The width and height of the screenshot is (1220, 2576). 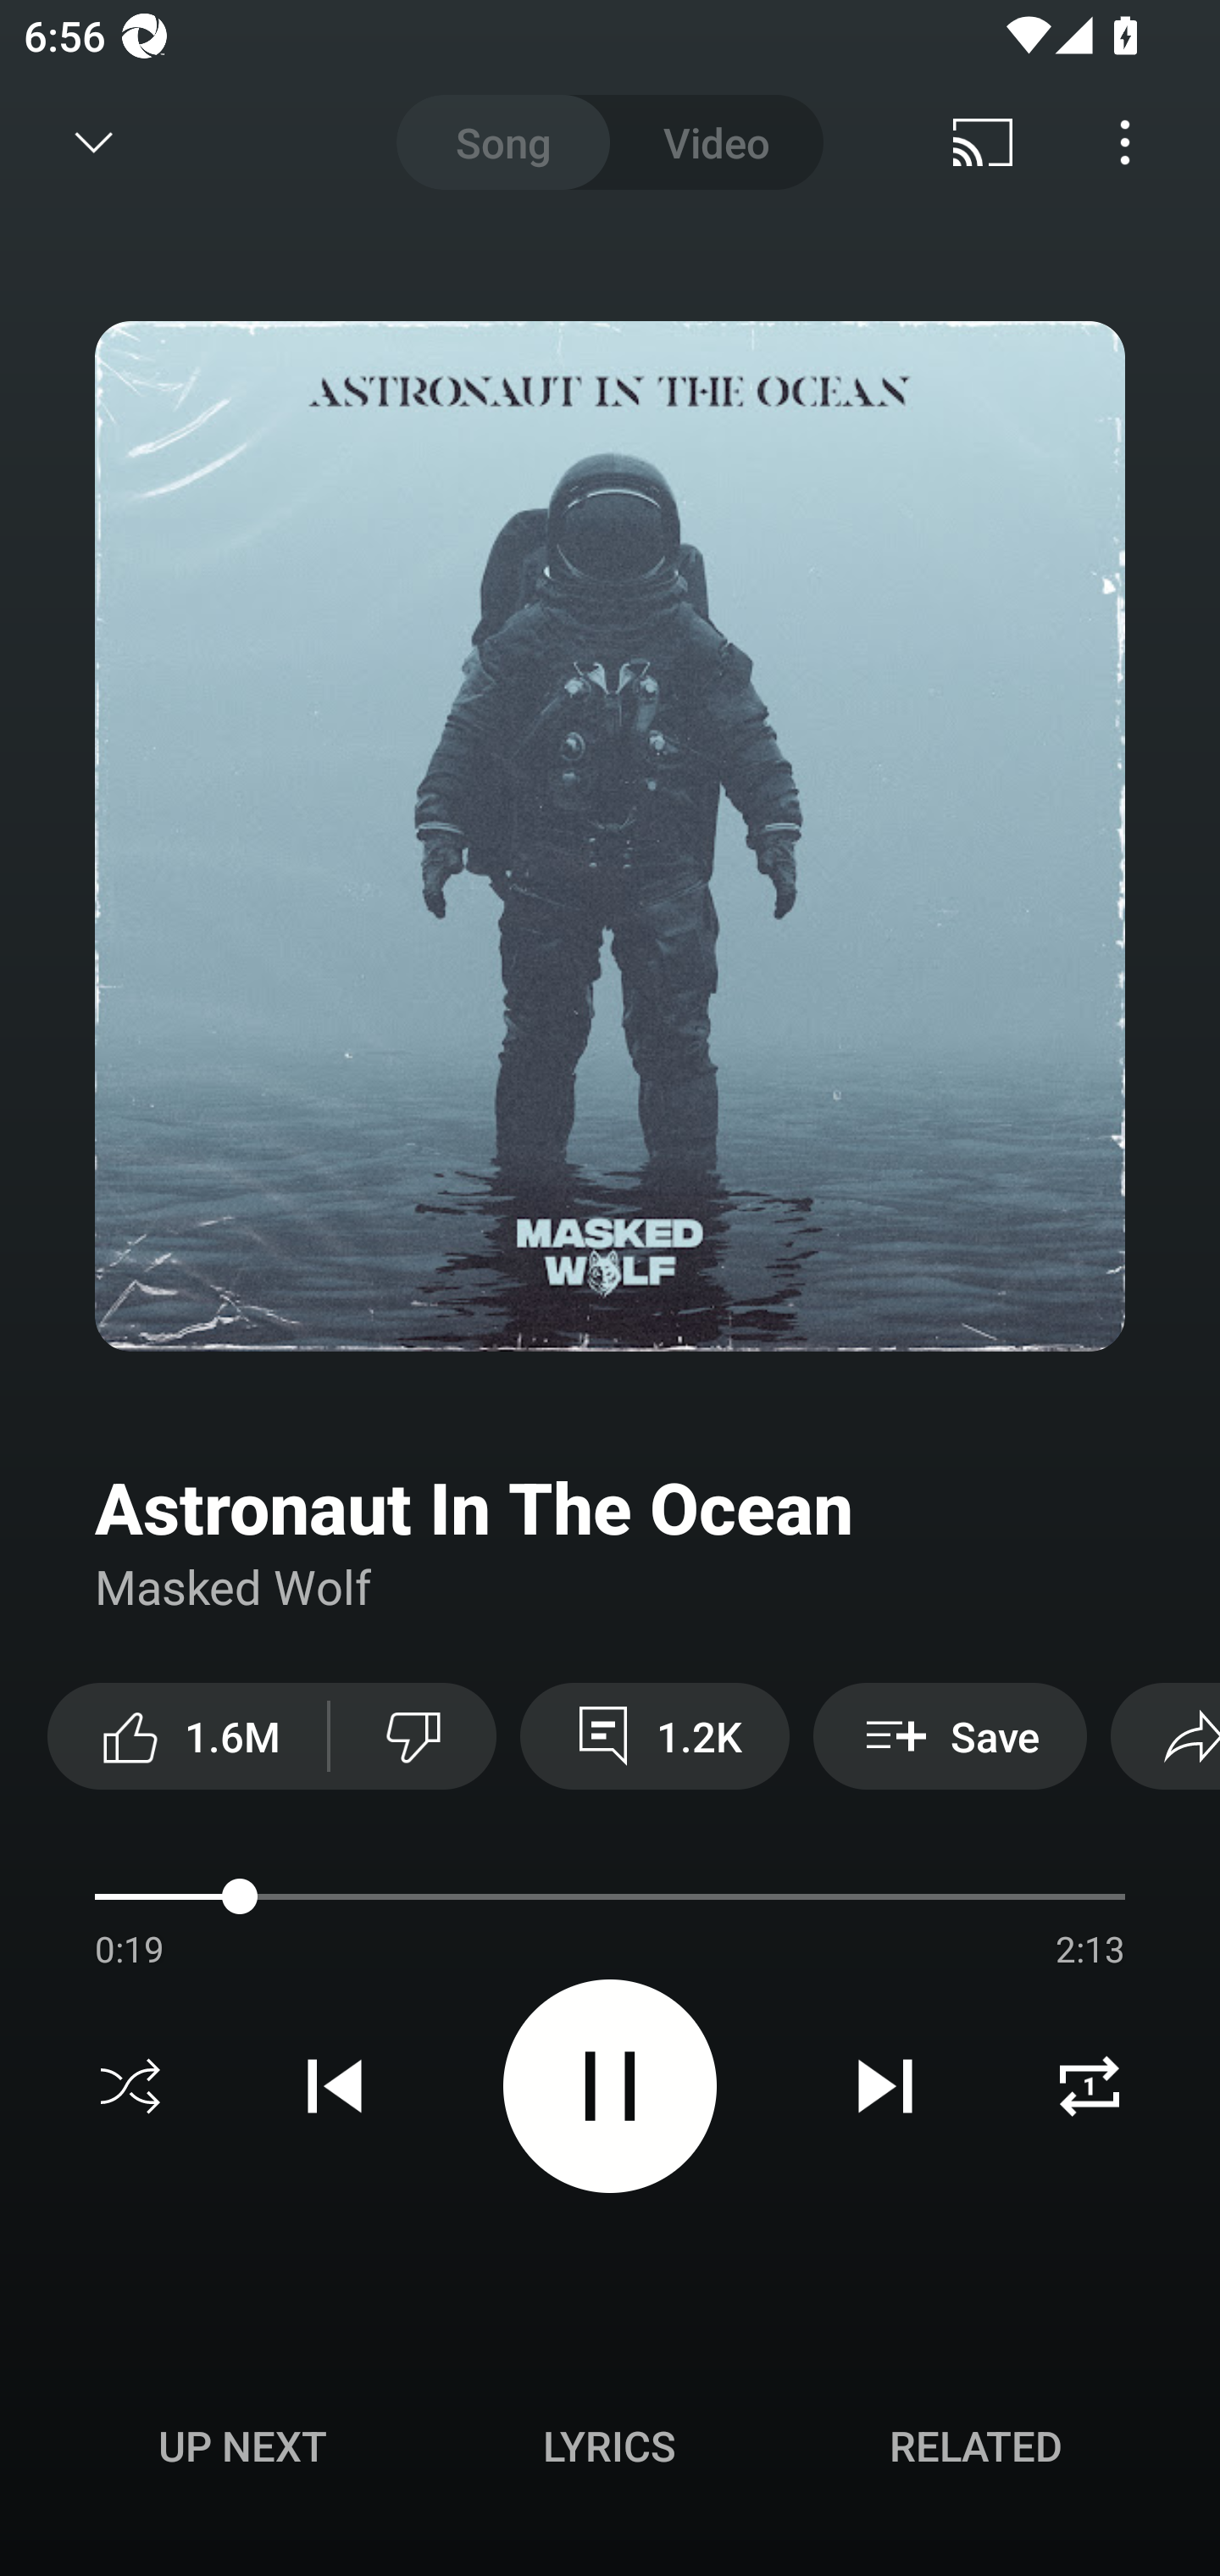 I want to click on Shuffle off, so click(x=130, y=2086).